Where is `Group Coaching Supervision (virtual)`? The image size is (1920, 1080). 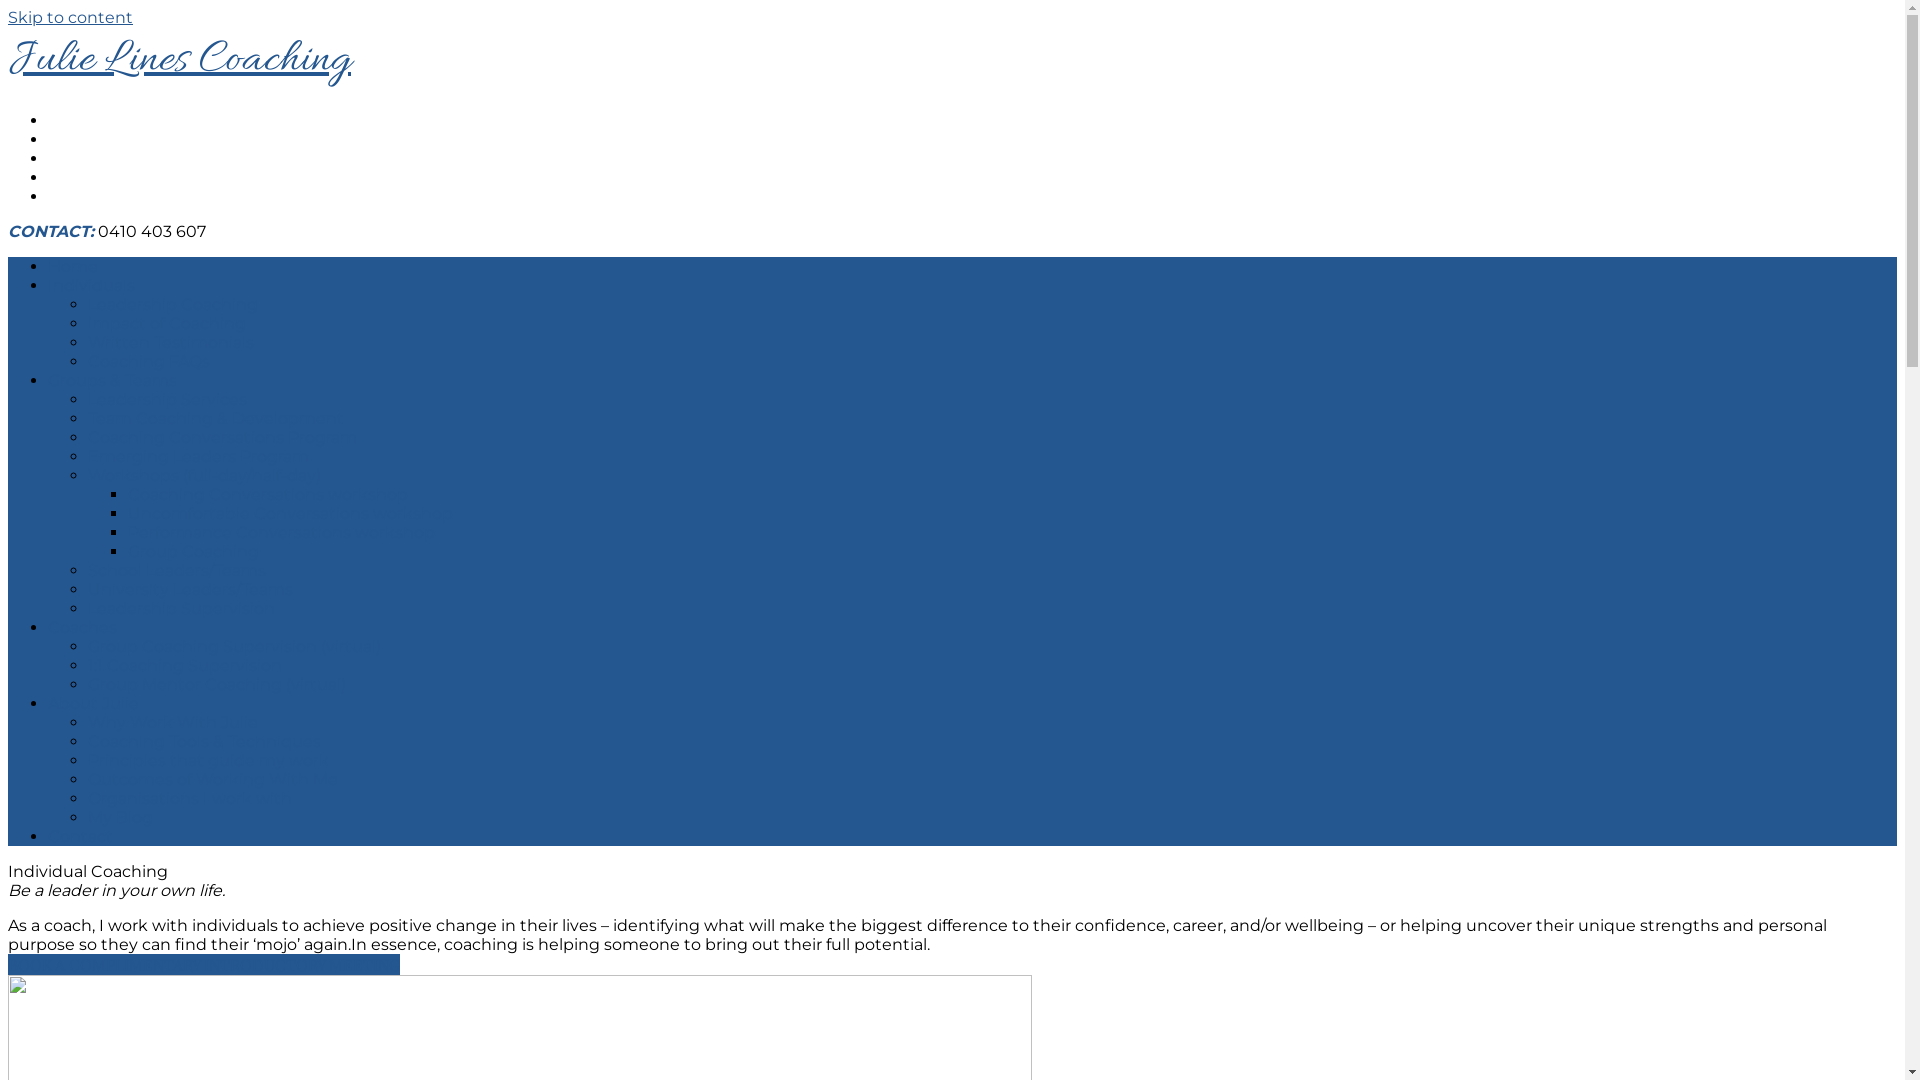
Group Coaching Supervision (virtual) is located at coordinates (234, 646).